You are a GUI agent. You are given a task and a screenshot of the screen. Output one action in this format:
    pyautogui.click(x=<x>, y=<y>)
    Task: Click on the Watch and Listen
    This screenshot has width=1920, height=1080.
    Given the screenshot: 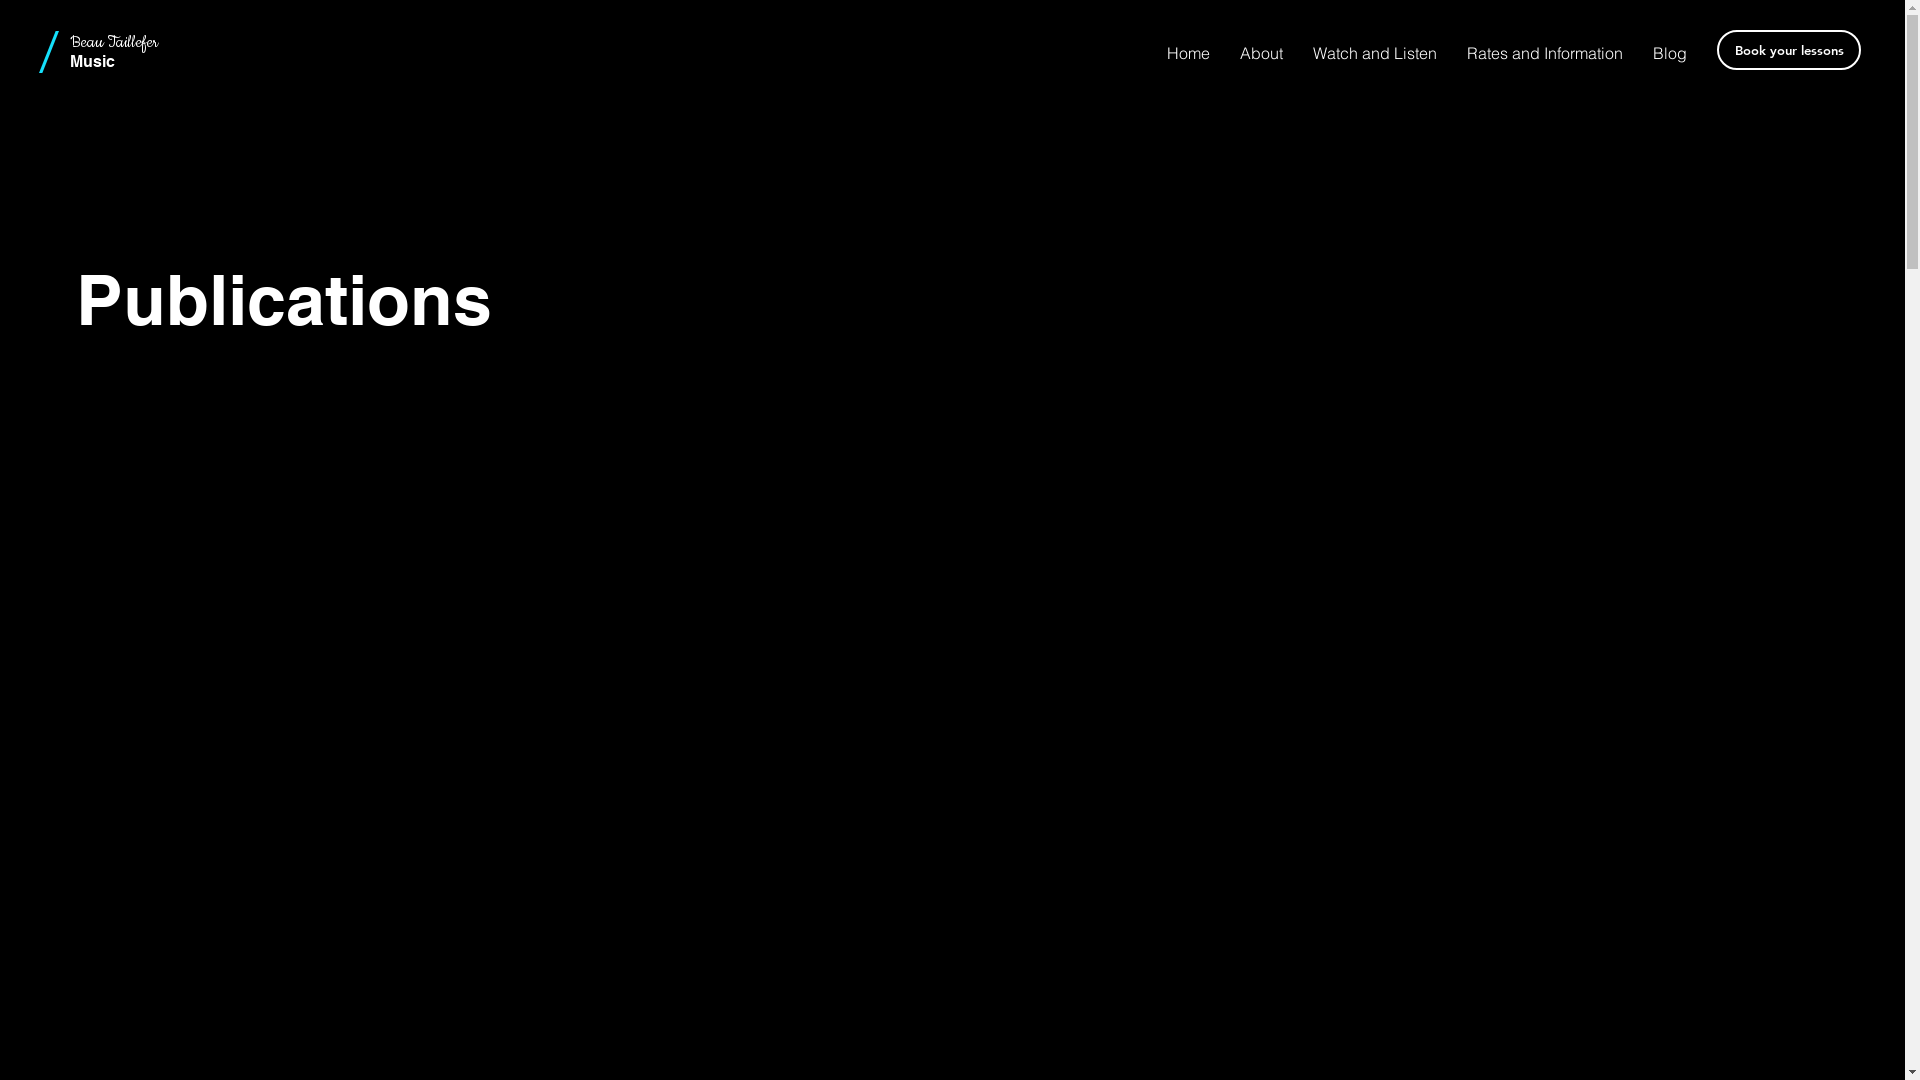 What is the action you would take?
    pyautogui.click(x=1375, y=52)
    